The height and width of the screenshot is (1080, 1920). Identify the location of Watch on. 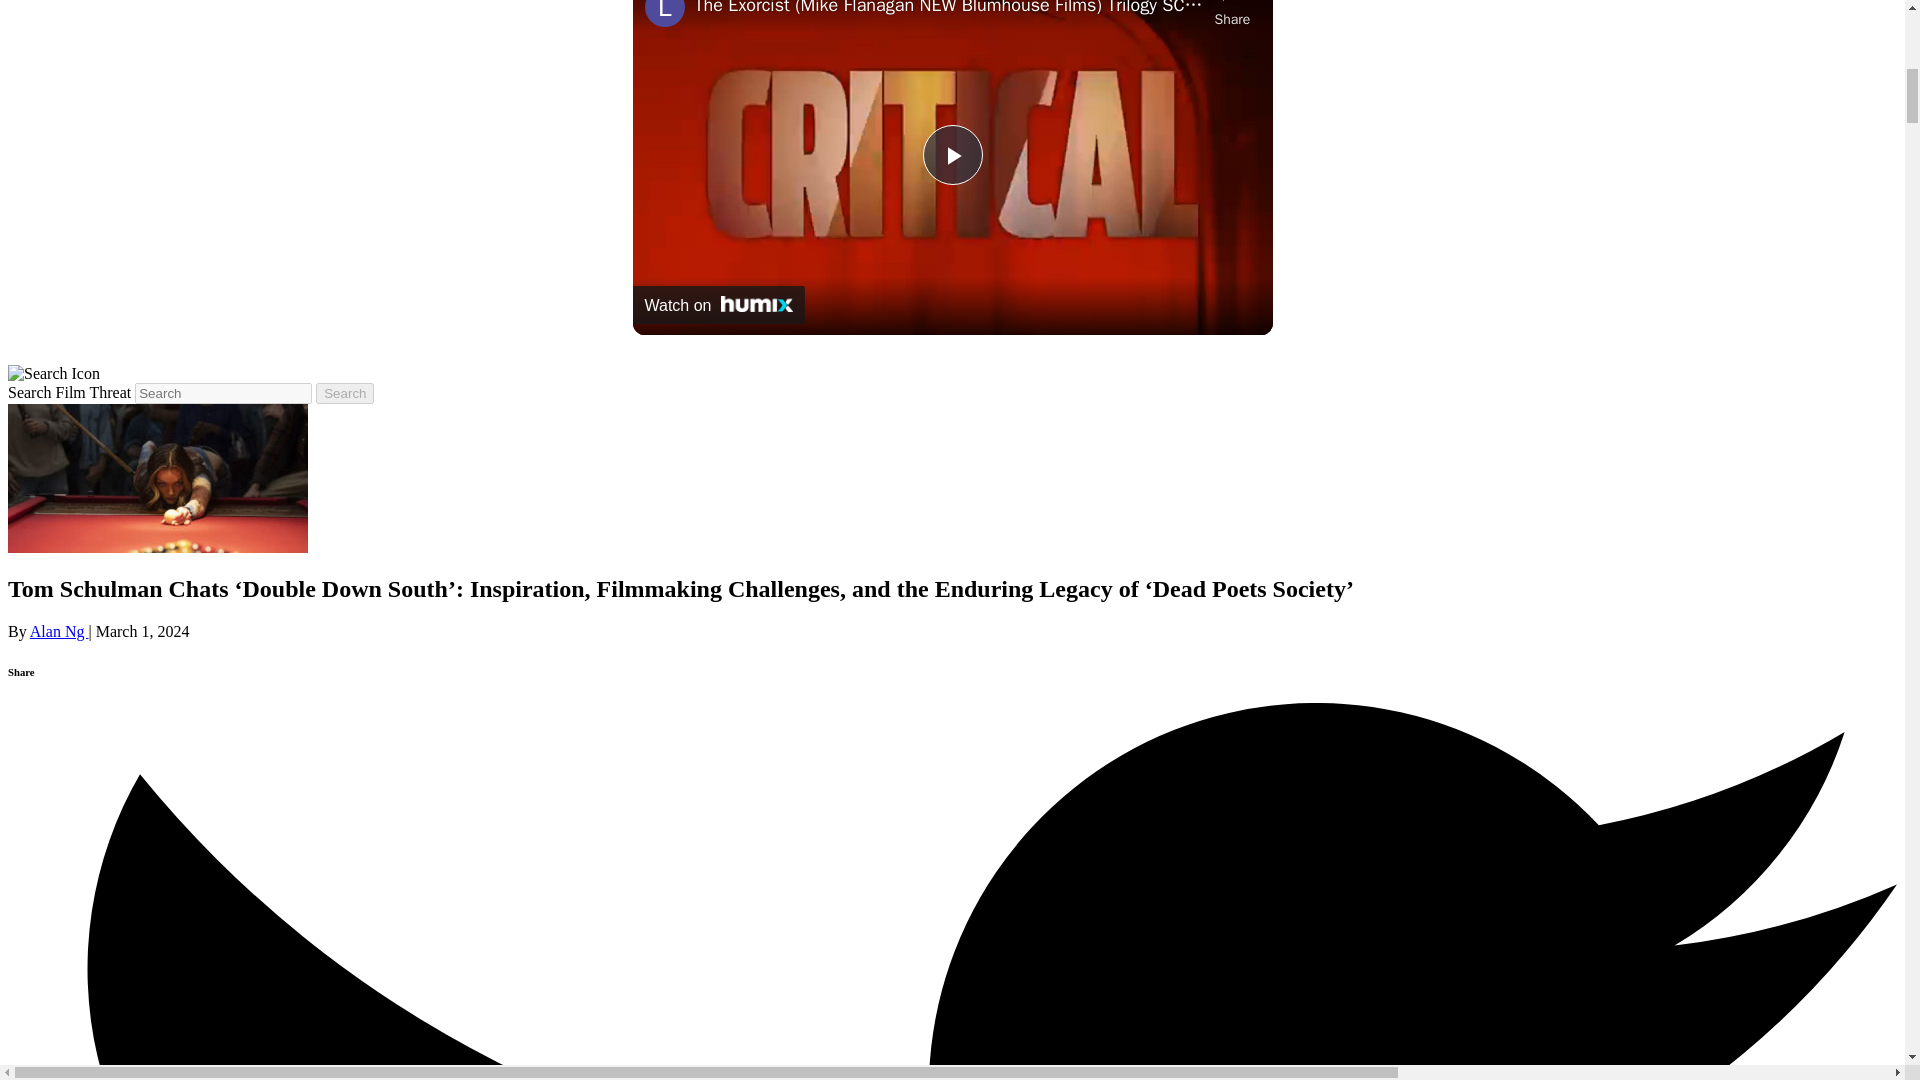
(718, 305).